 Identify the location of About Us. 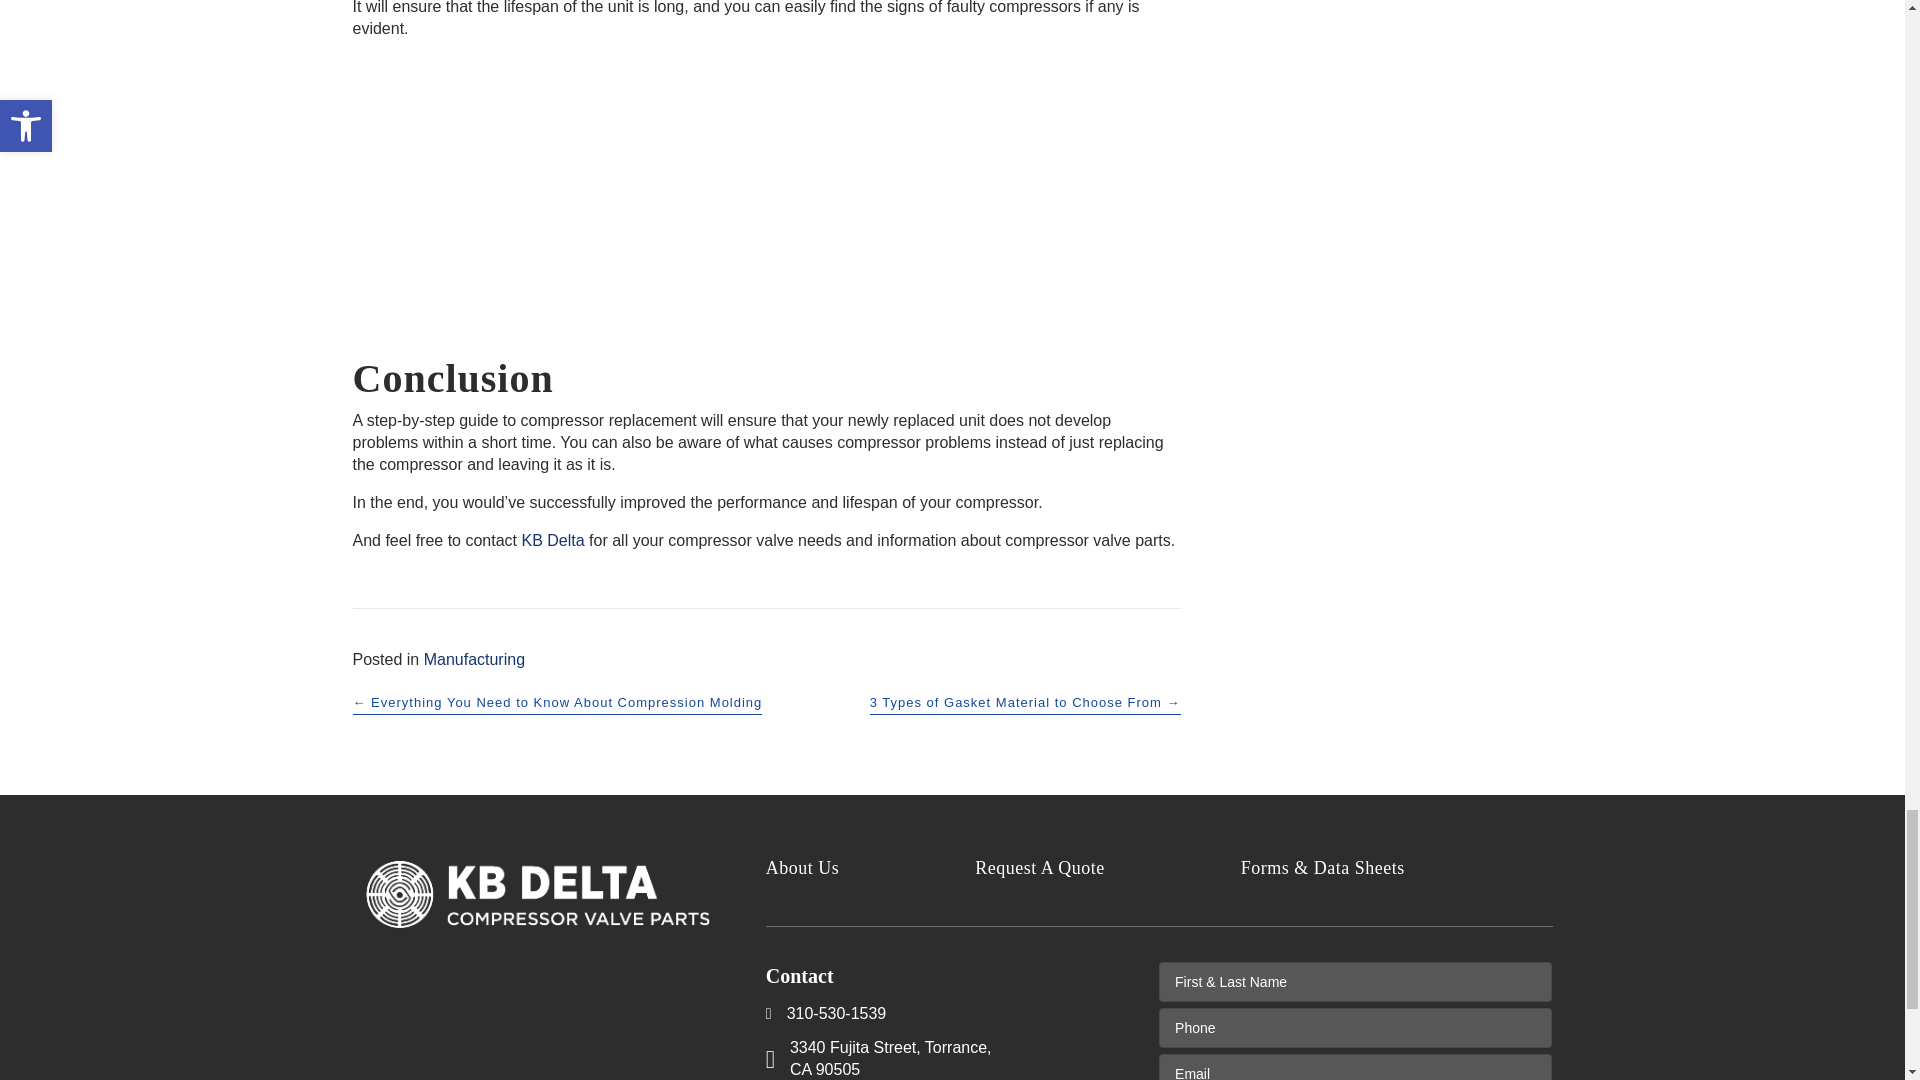
(870, 868).